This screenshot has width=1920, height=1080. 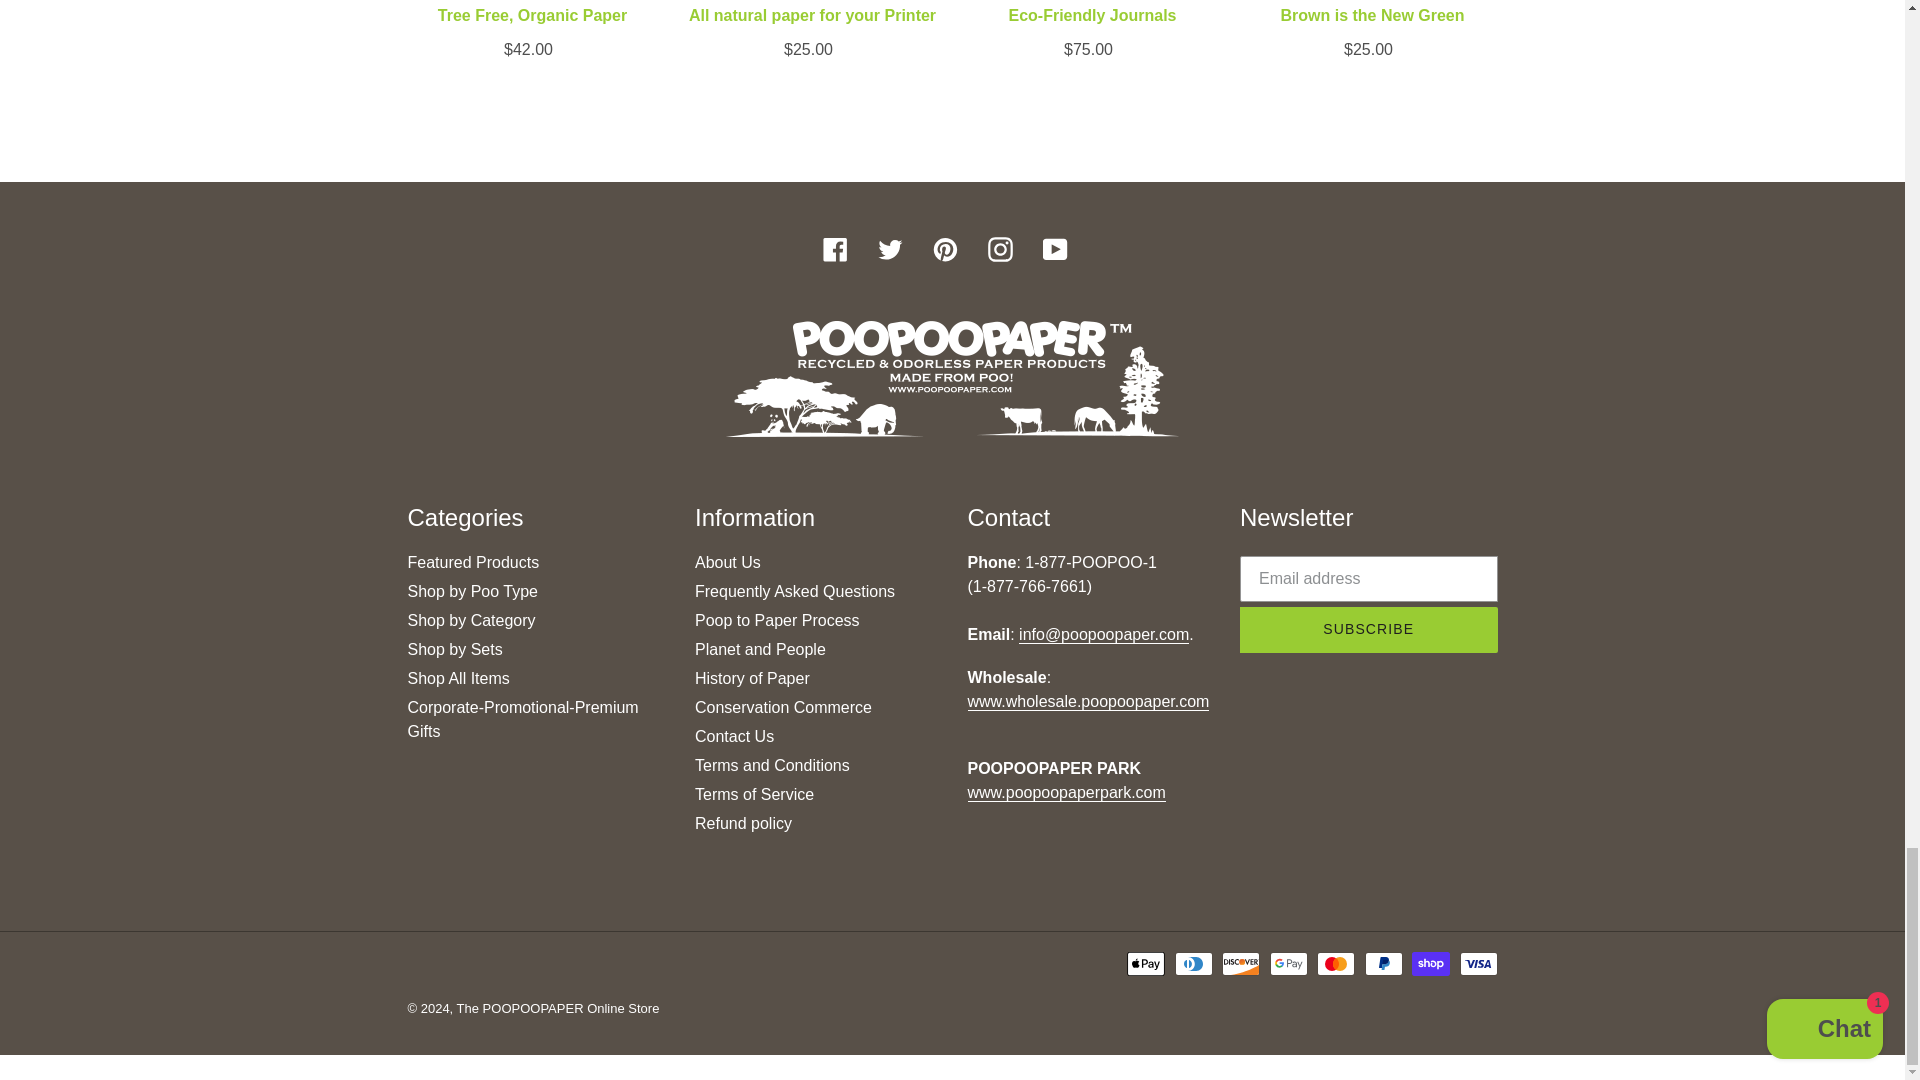 I want to click on Corporate-Promotional-Premium Gifts, so click(x=523, y=718).